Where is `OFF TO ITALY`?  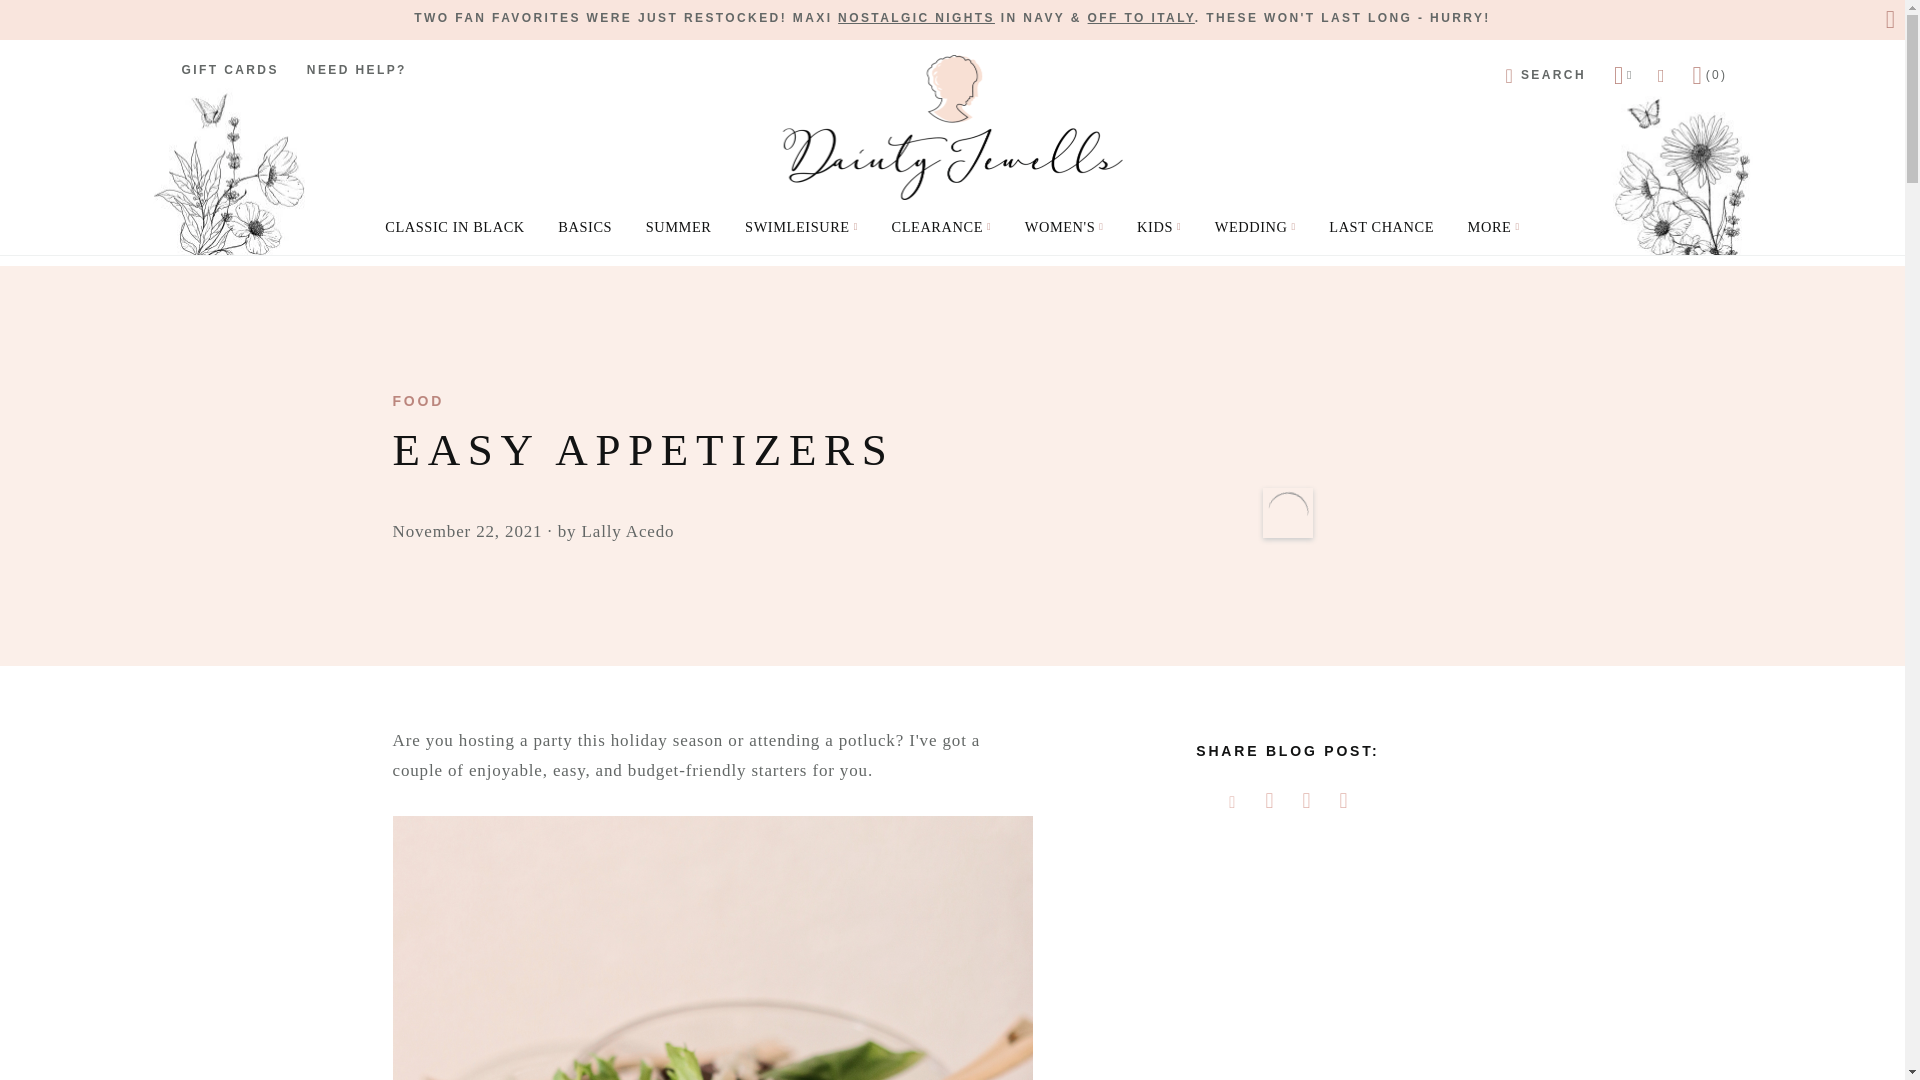
OFF TO ITALY is located at coordinates (1141, 17).